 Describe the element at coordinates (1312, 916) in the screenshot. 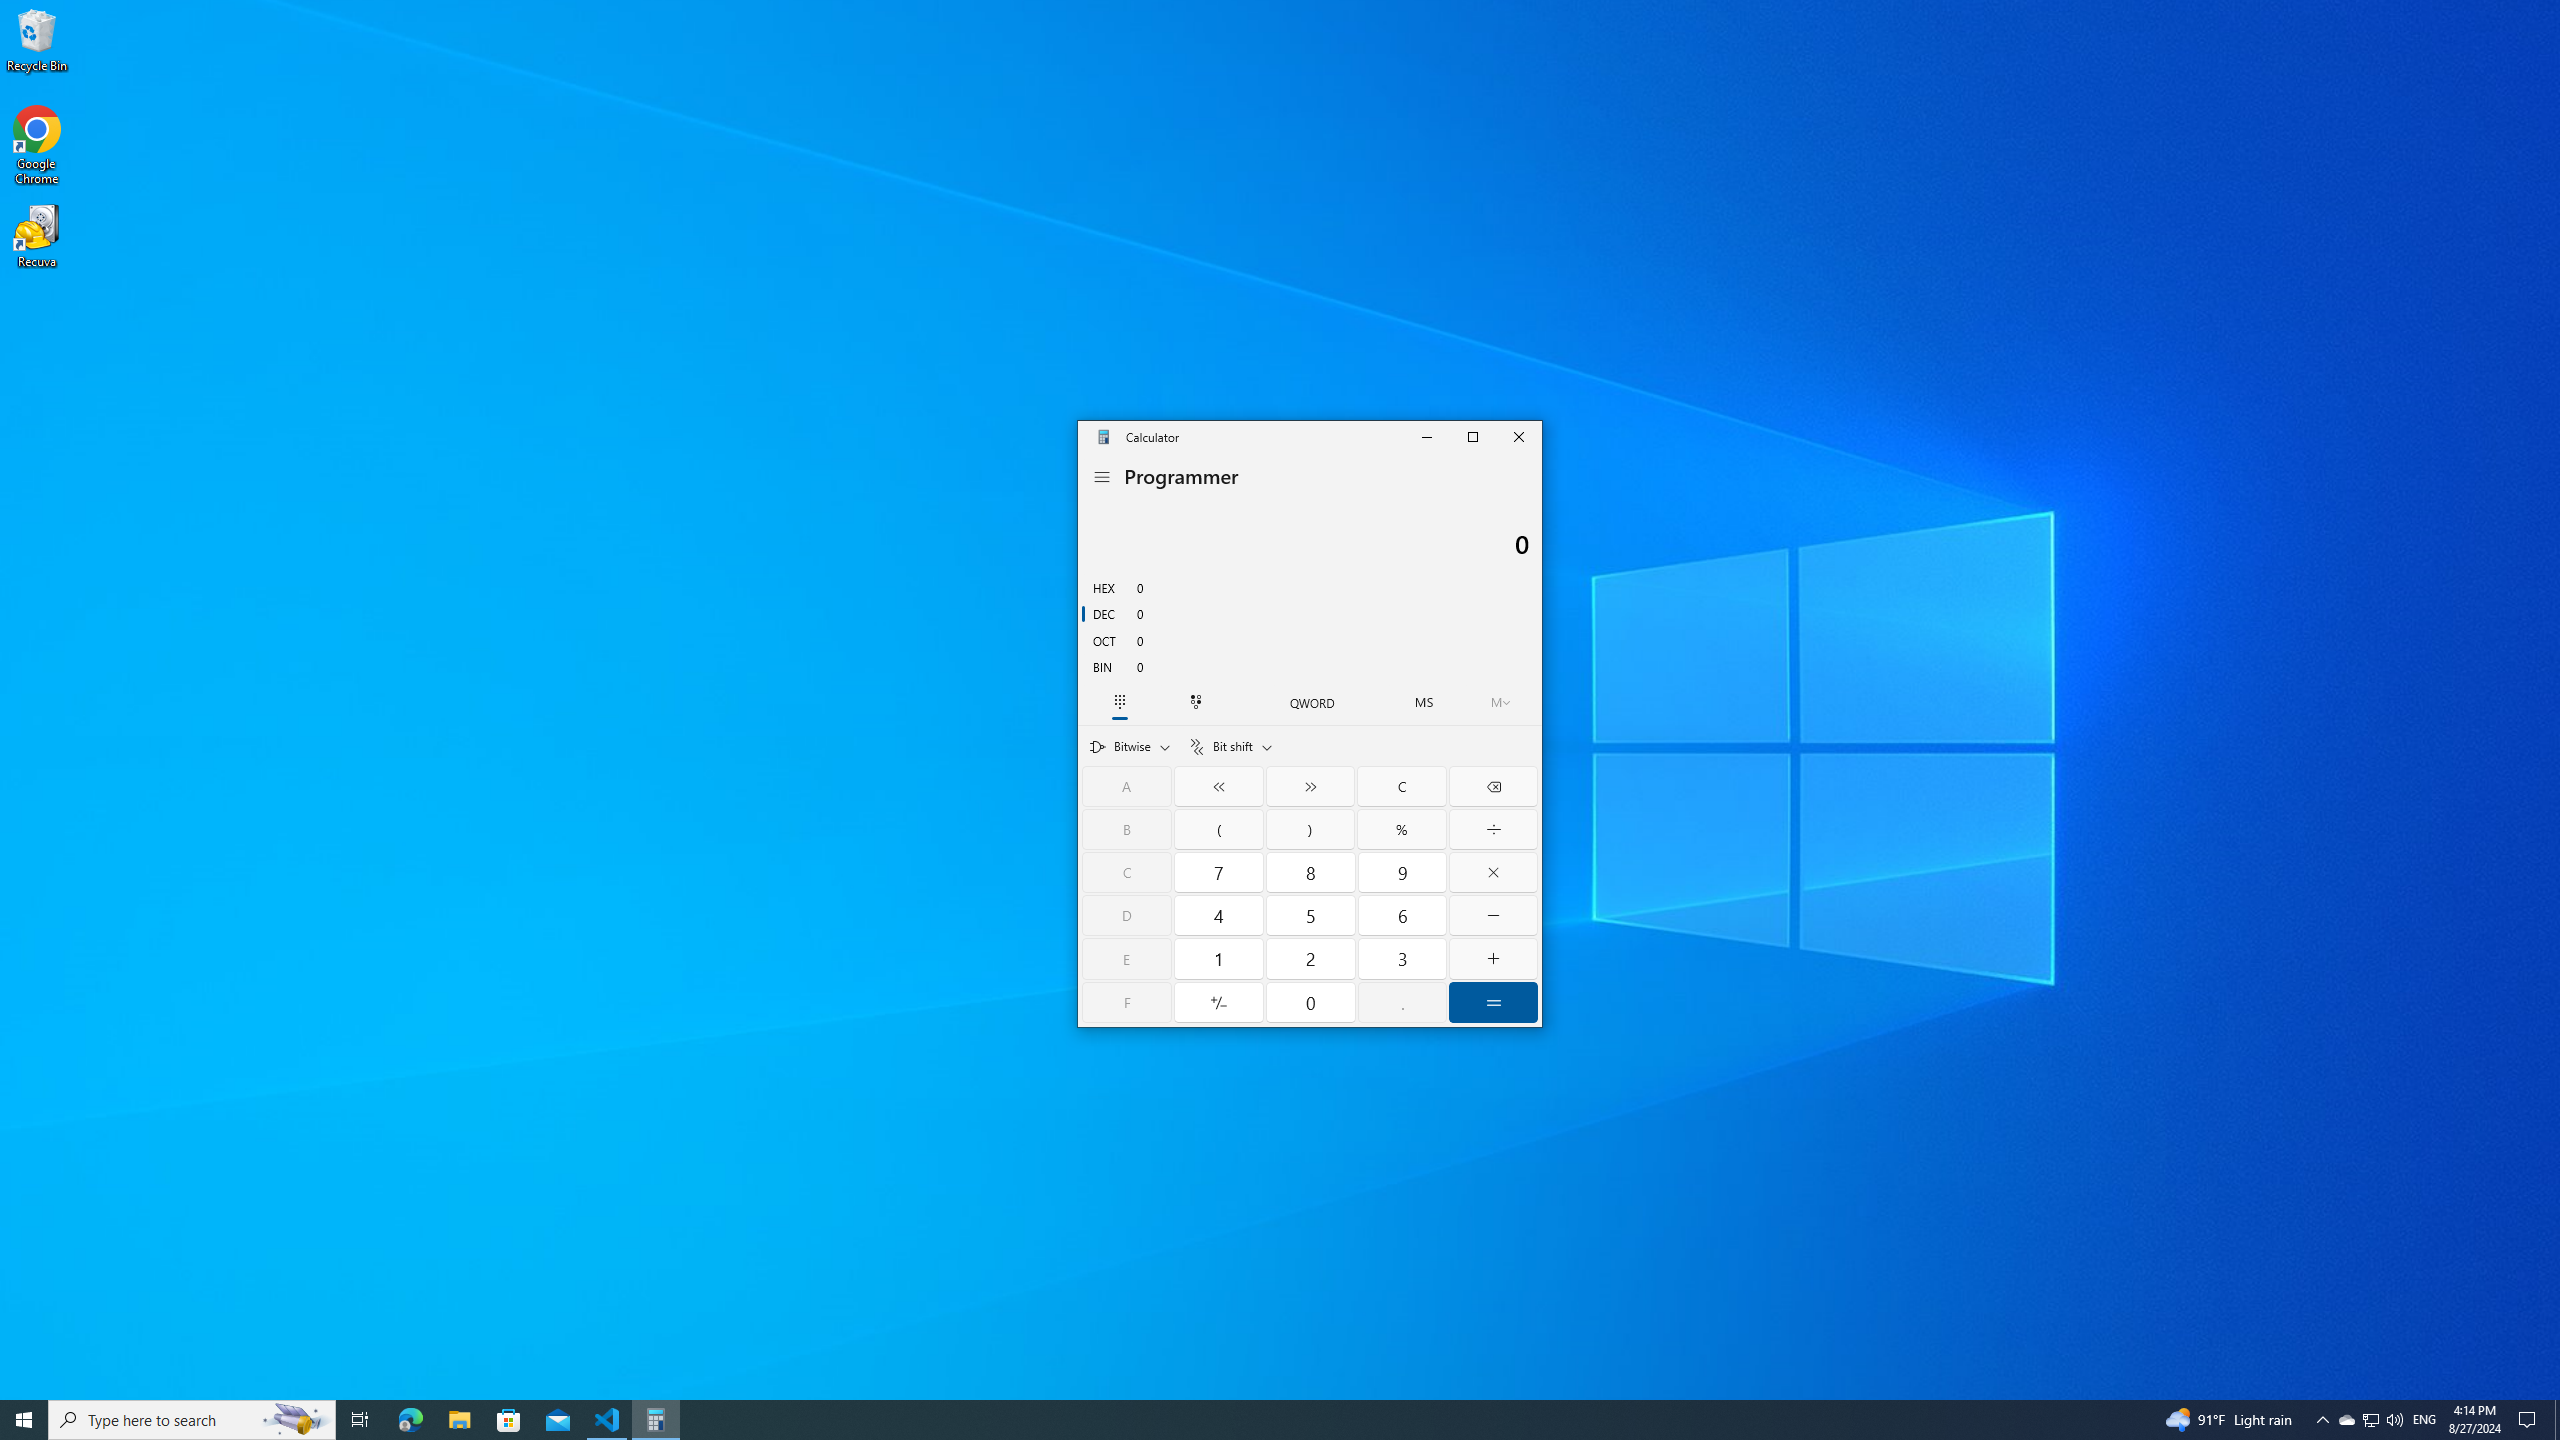

I see `Five` at that location.